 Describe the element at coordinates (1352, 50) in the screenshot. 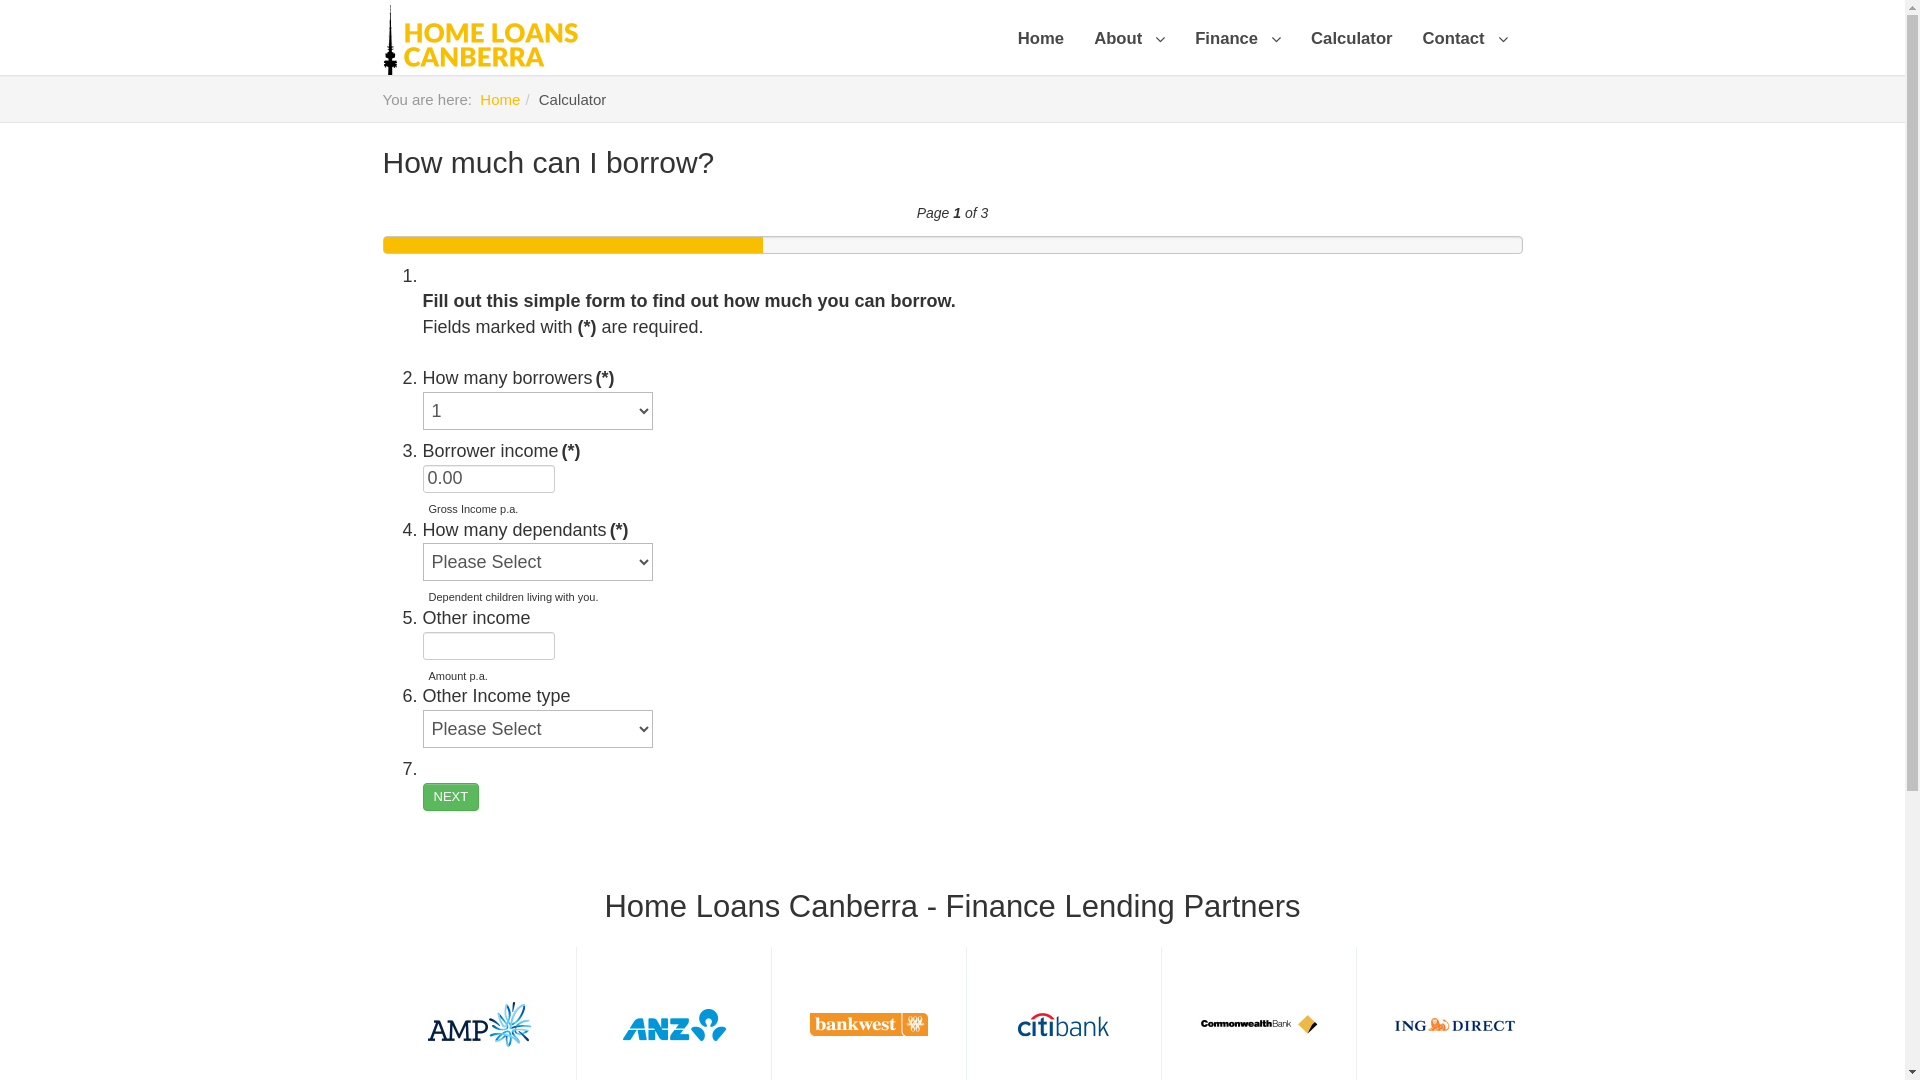

I see `Calculator` at that location.